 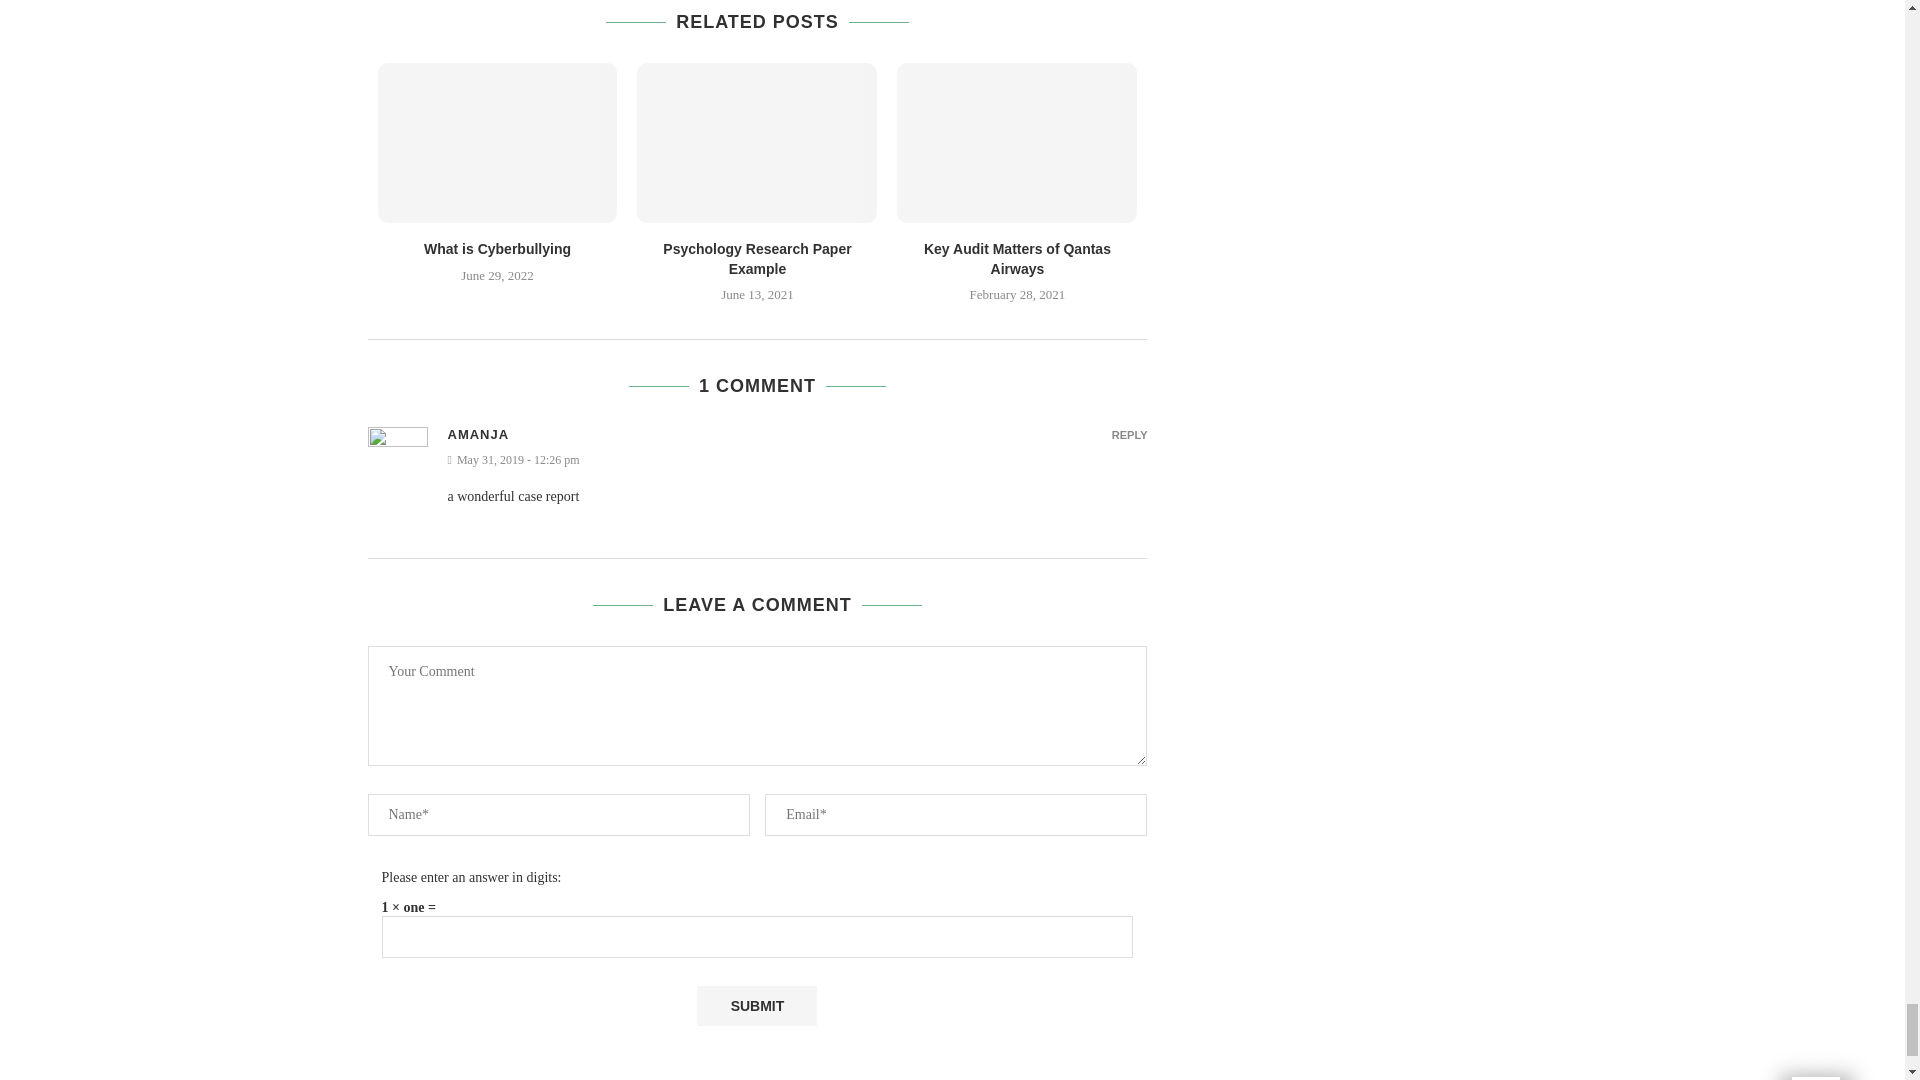 What do you see at coordinates (497, 248) in the screenshot?
I see `What is Cyberbullying` at bounding box center [497, 248].